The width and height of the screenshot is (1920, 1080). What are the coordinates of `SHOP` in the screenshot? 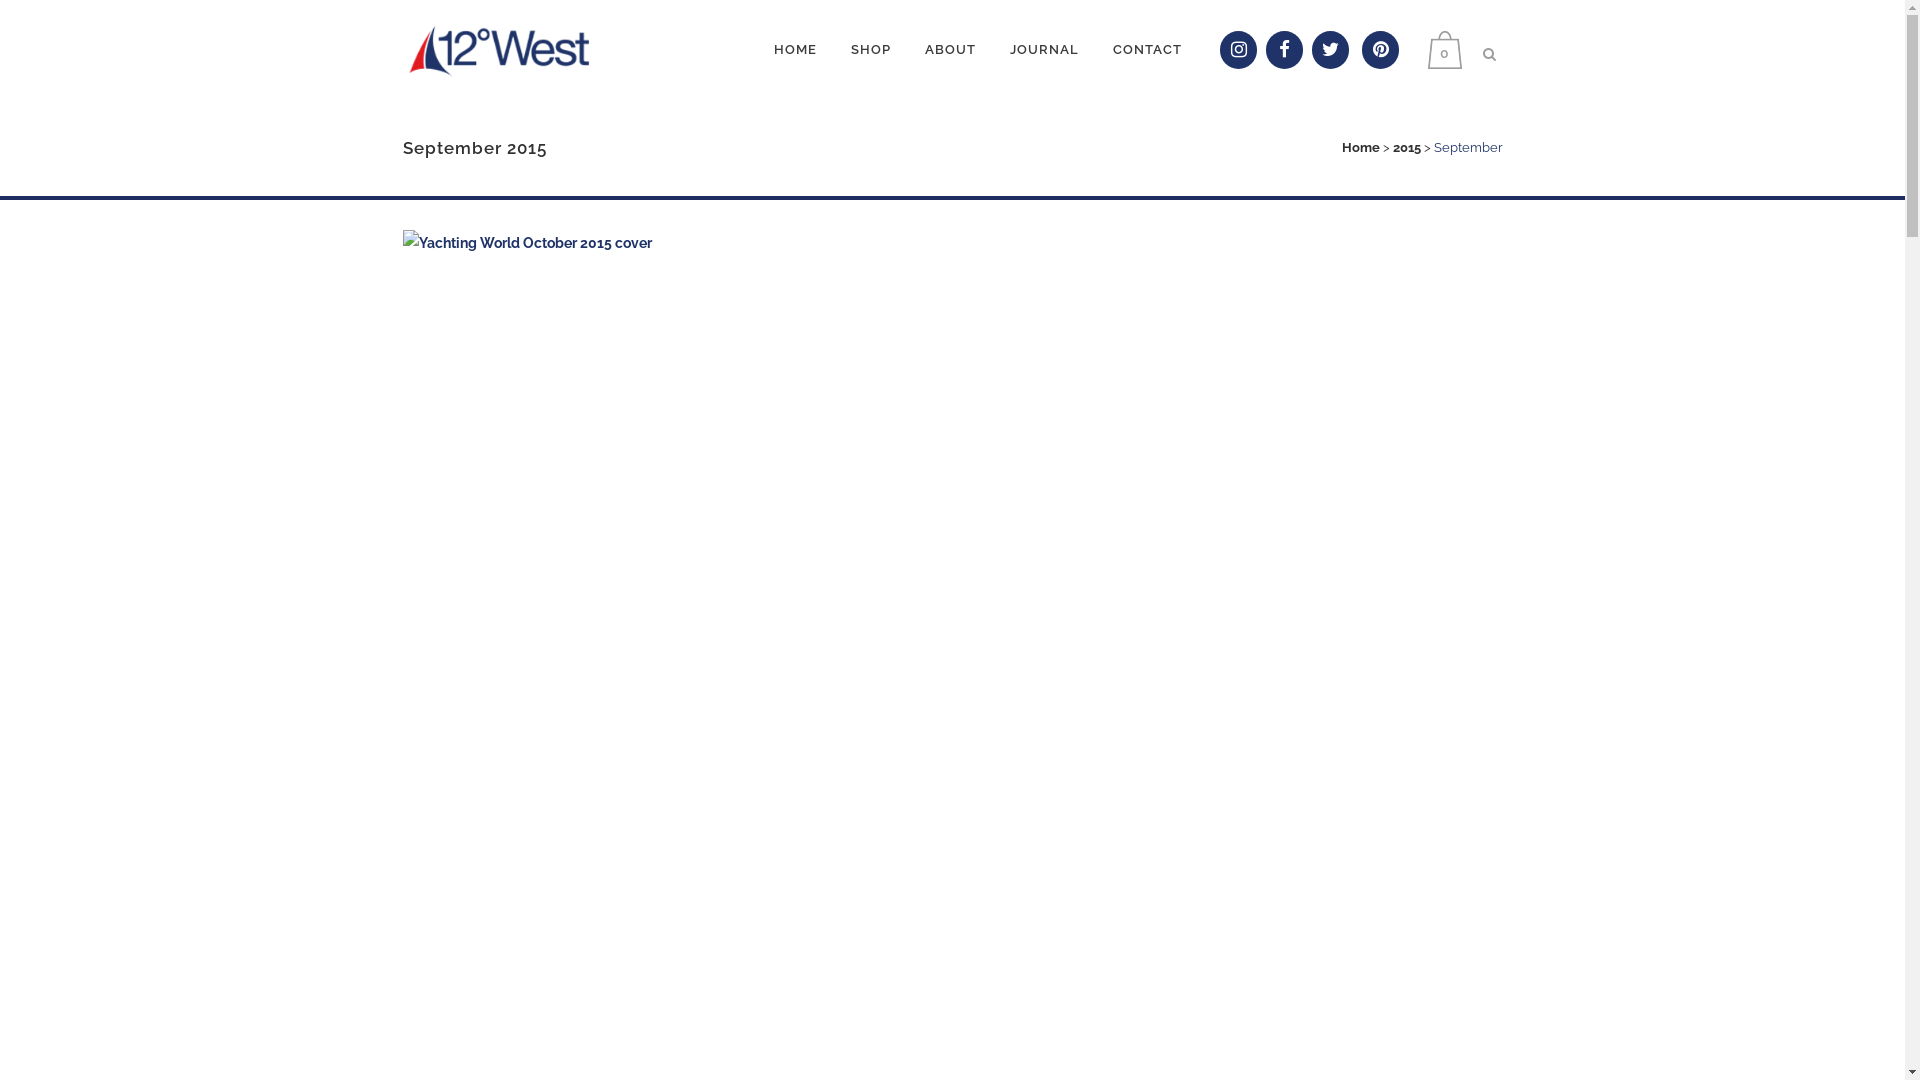 It's located at (871, 50).